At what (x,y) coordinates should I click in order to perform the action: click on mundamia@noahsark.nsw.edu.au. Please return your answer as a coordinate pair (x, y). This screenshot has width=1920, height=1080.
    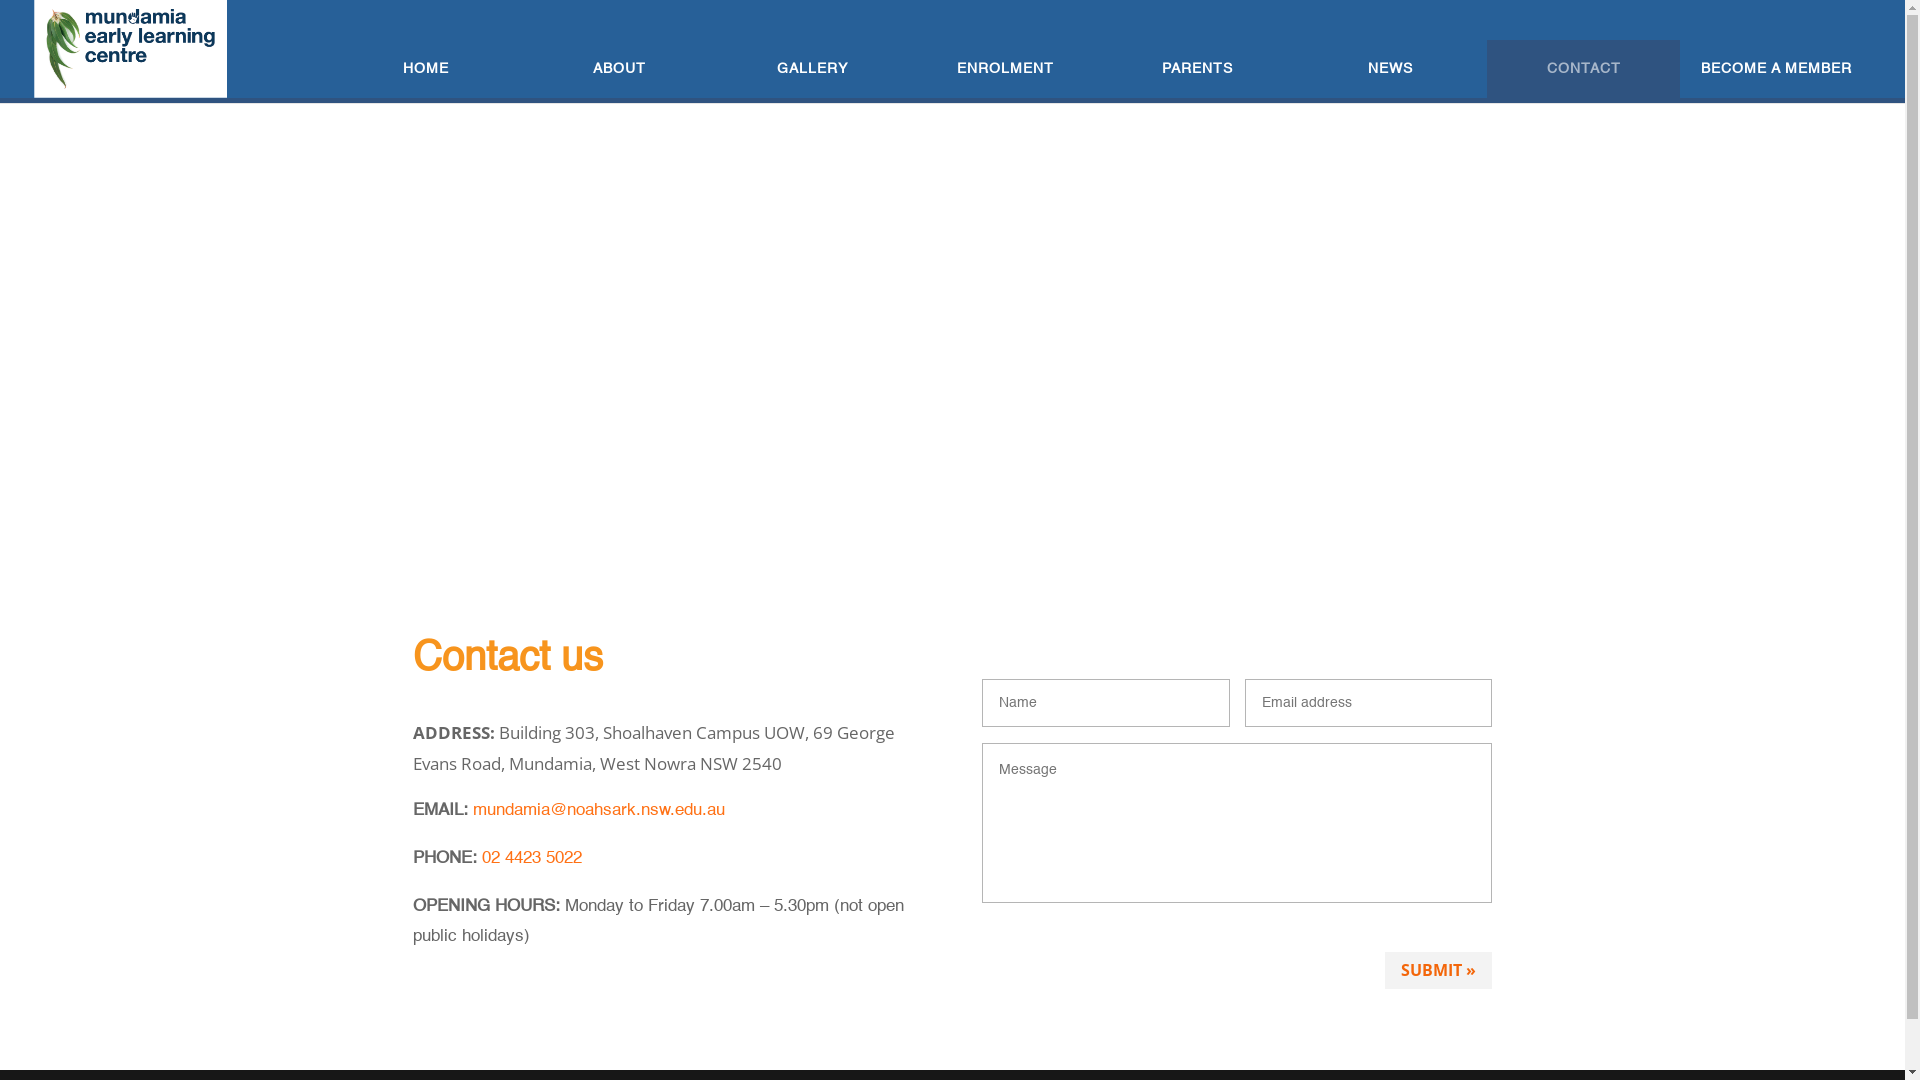
    Looking at the image, I should click on (598, 810).